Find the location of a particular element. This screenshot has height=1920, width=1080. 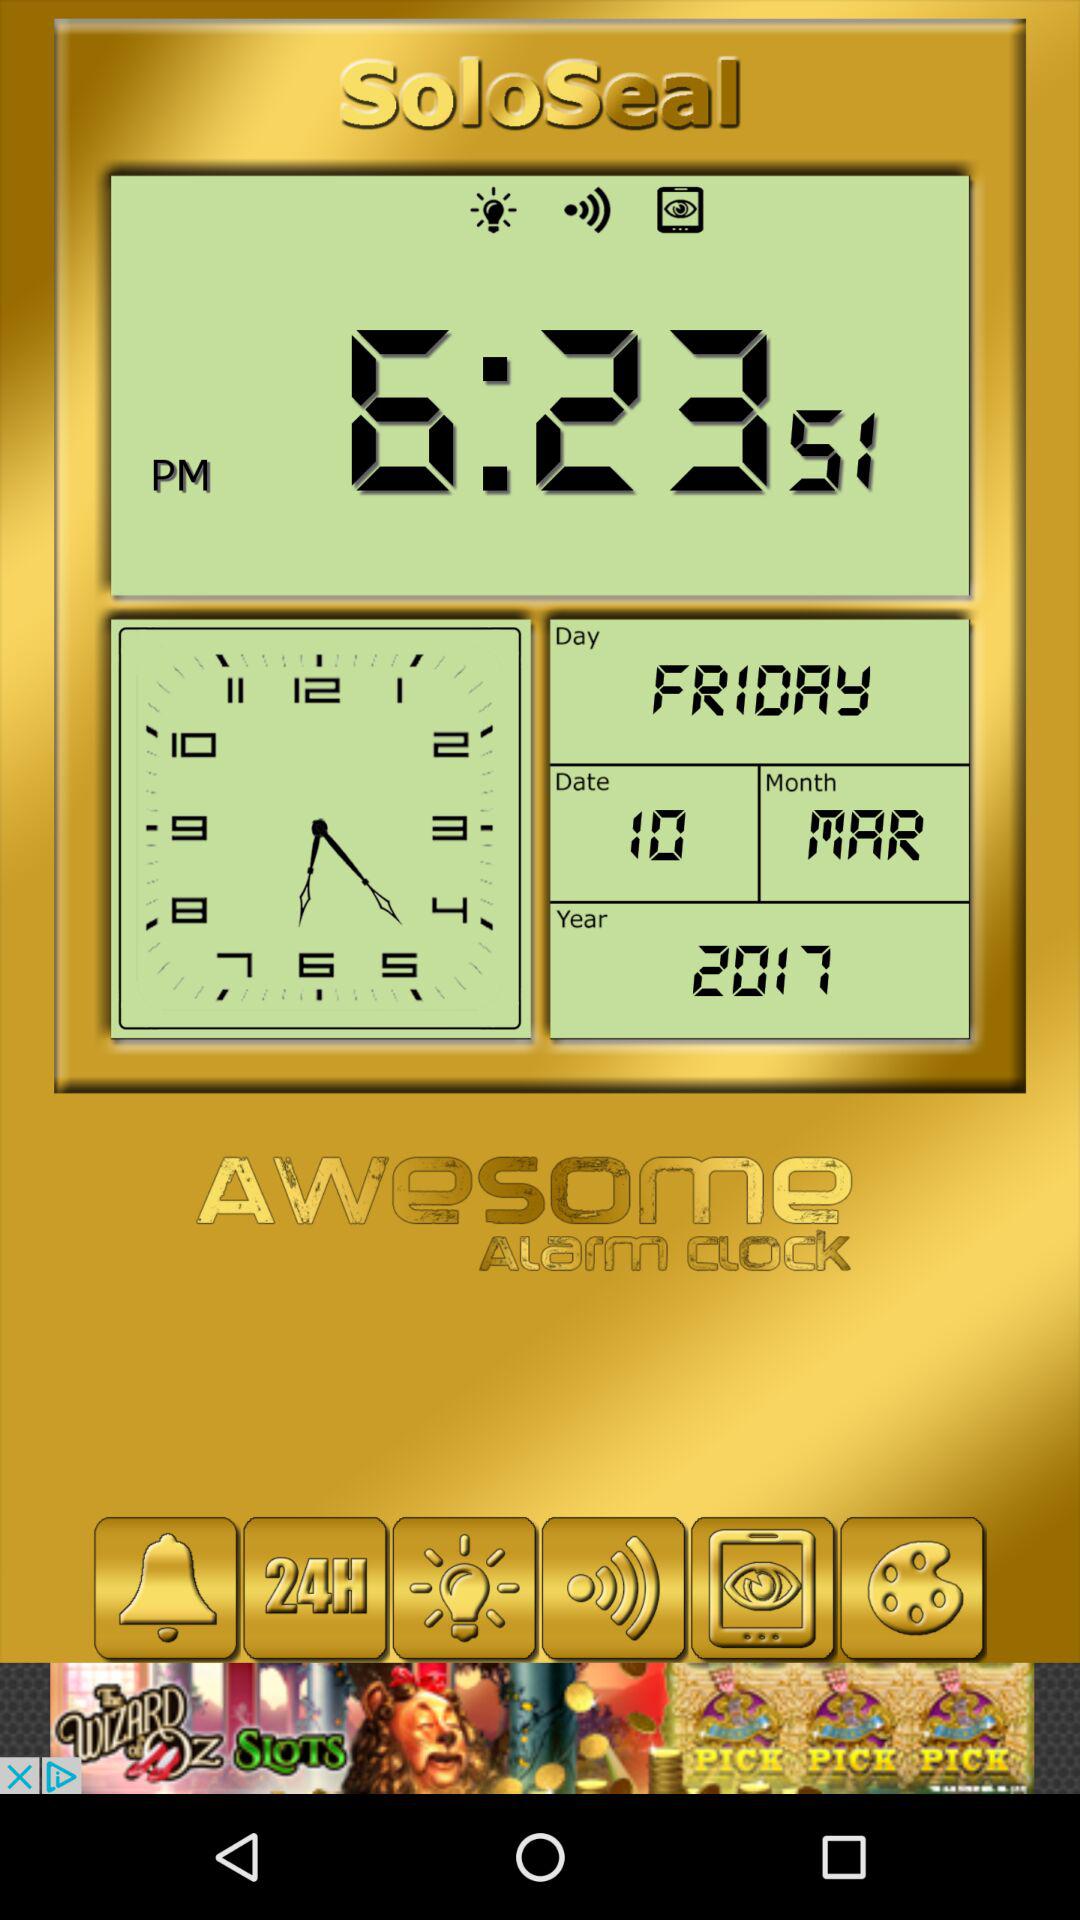

click on bulb icon beside 24h in the bottom is located at coordinates (464, 1588).